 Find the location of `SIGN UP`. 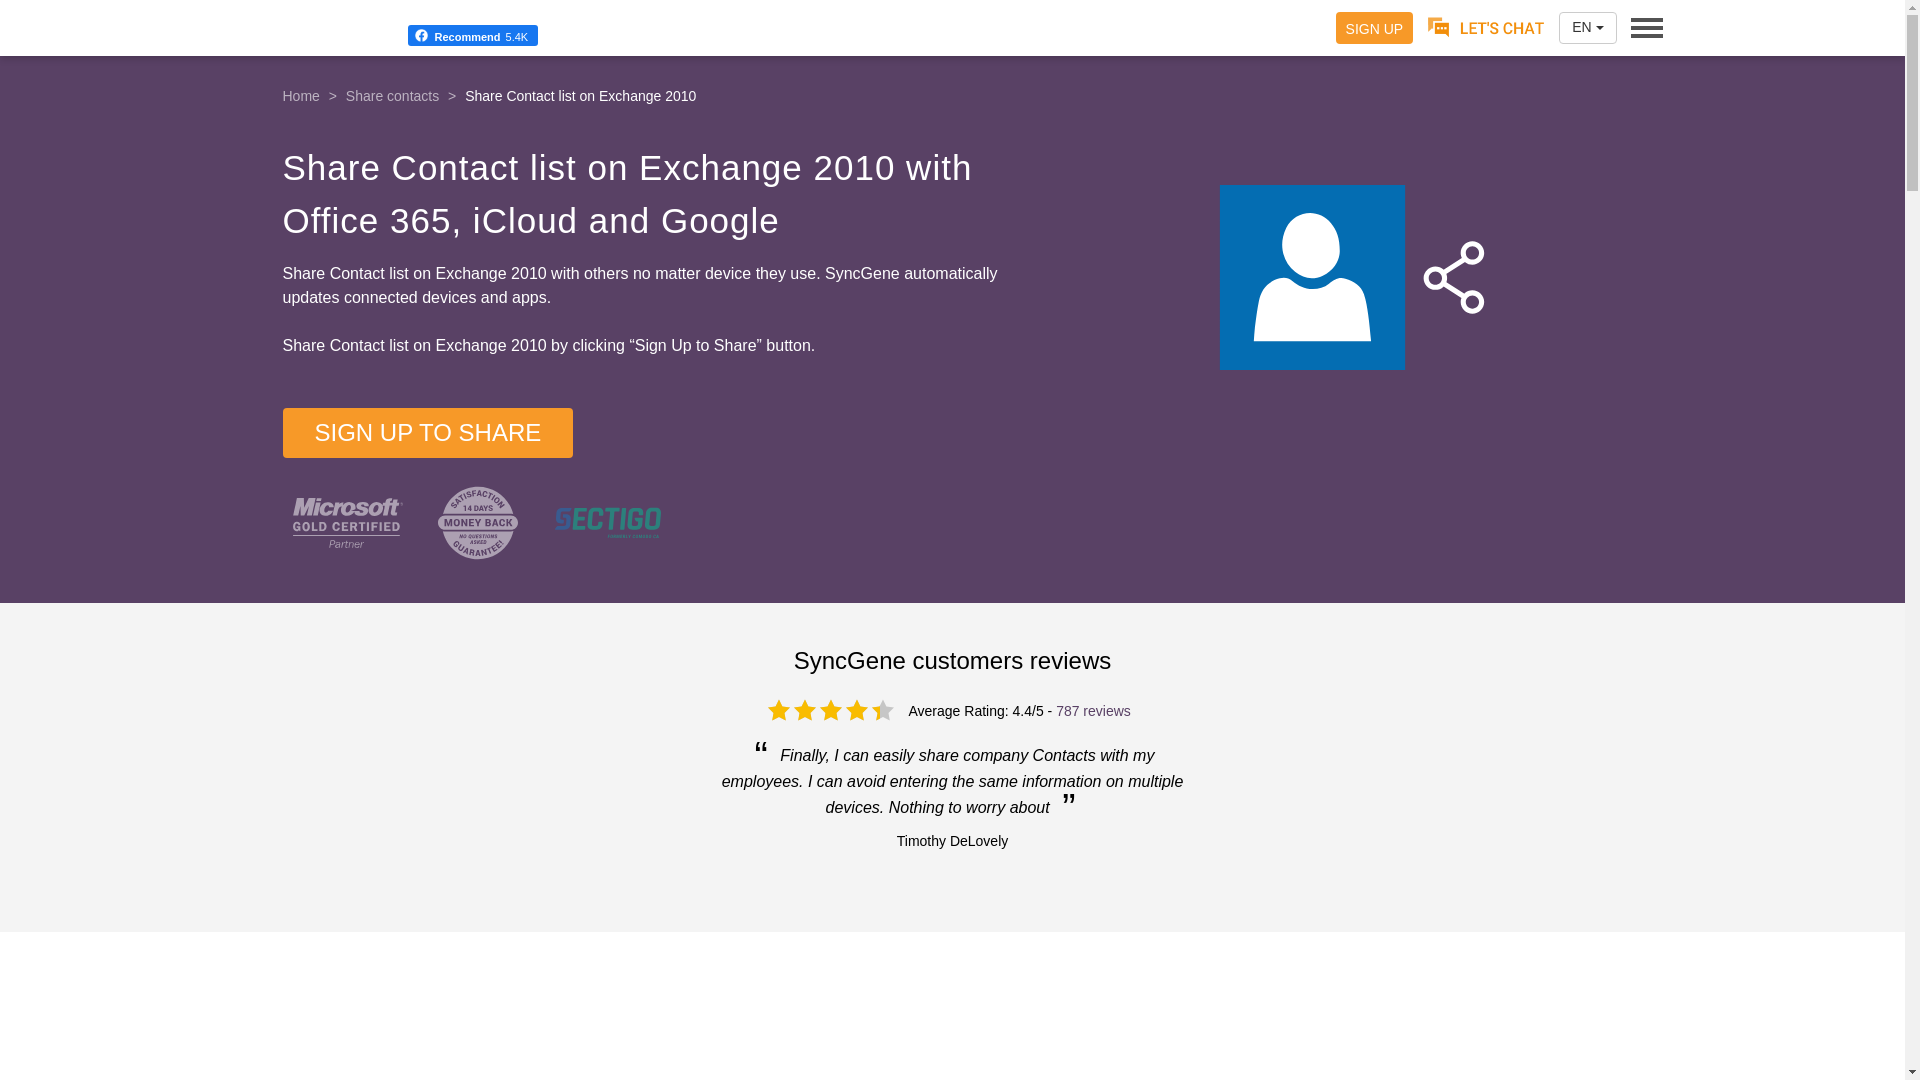

SIGN UP is located at coordinates (1374, 28).